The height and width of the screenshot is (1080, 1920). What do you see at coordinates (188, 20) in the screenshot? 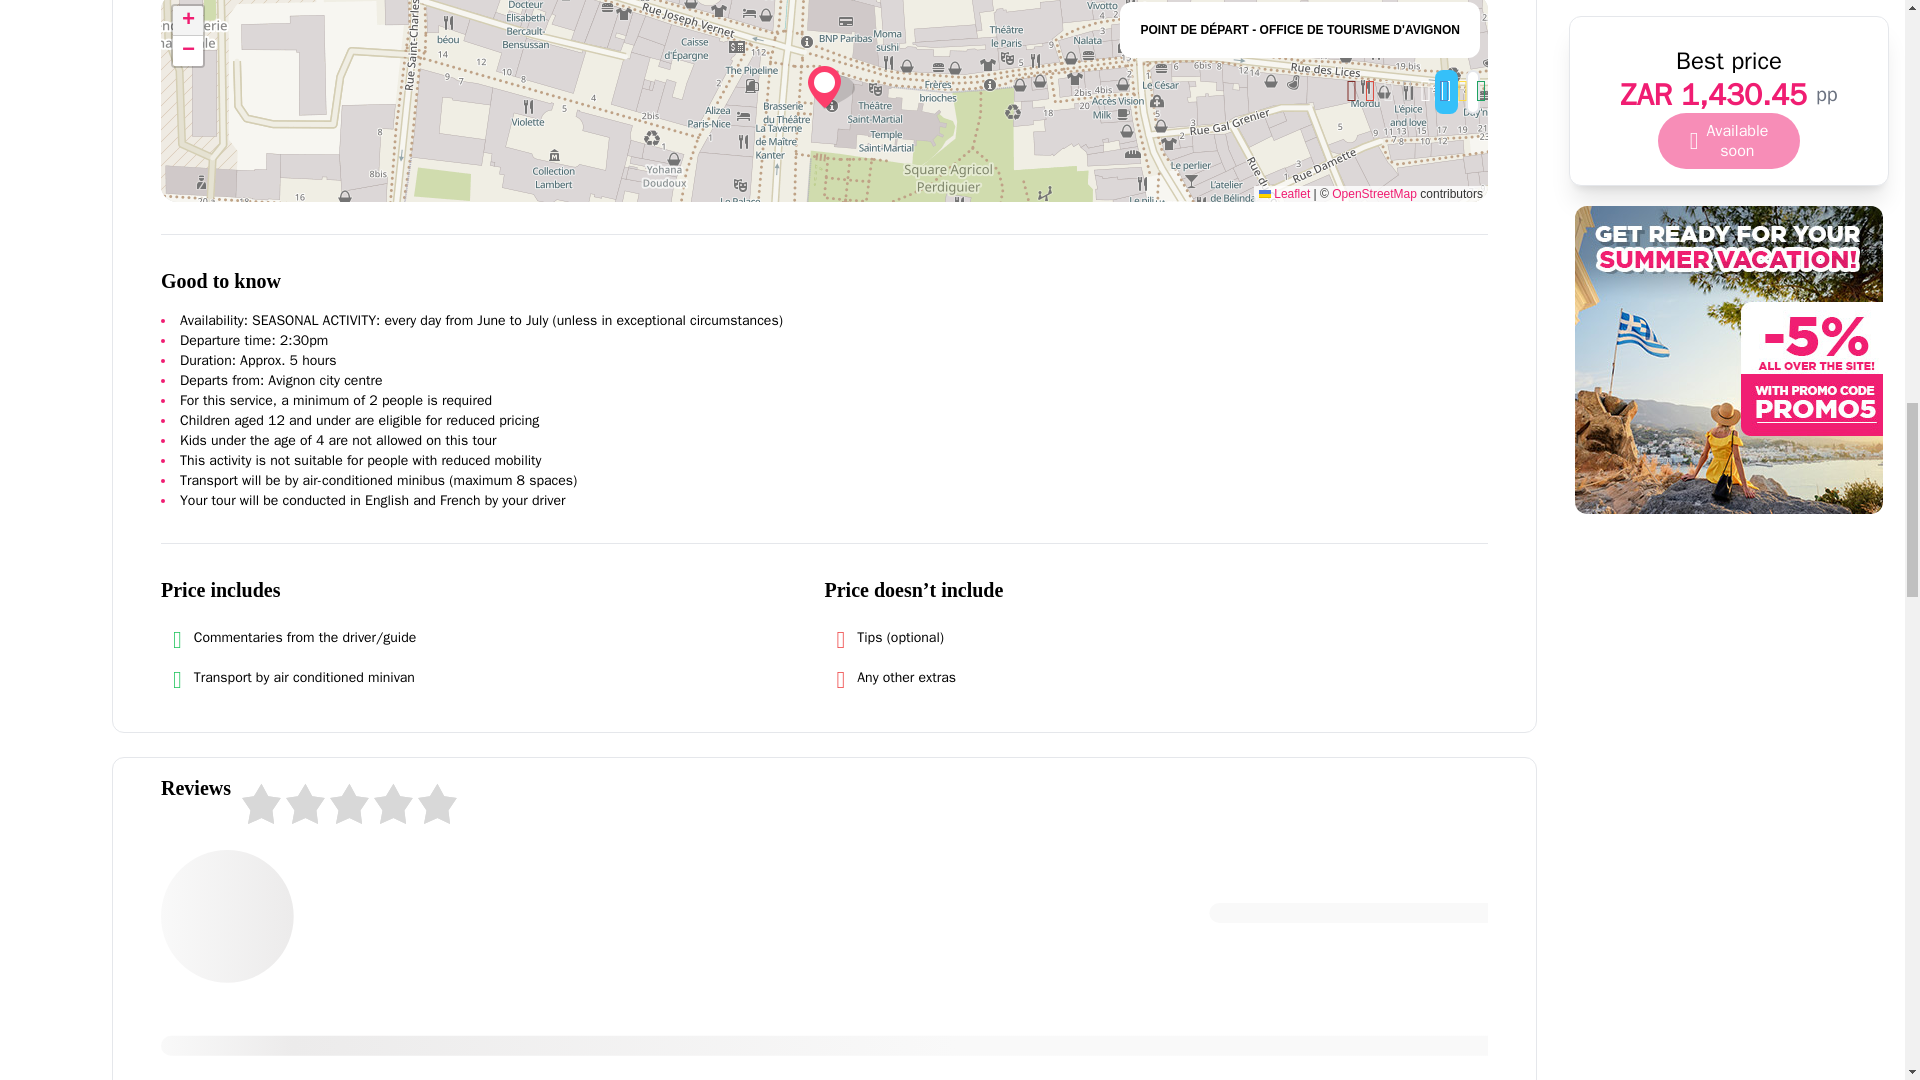
I see `Zoom in` at bounding box center [188, 20].